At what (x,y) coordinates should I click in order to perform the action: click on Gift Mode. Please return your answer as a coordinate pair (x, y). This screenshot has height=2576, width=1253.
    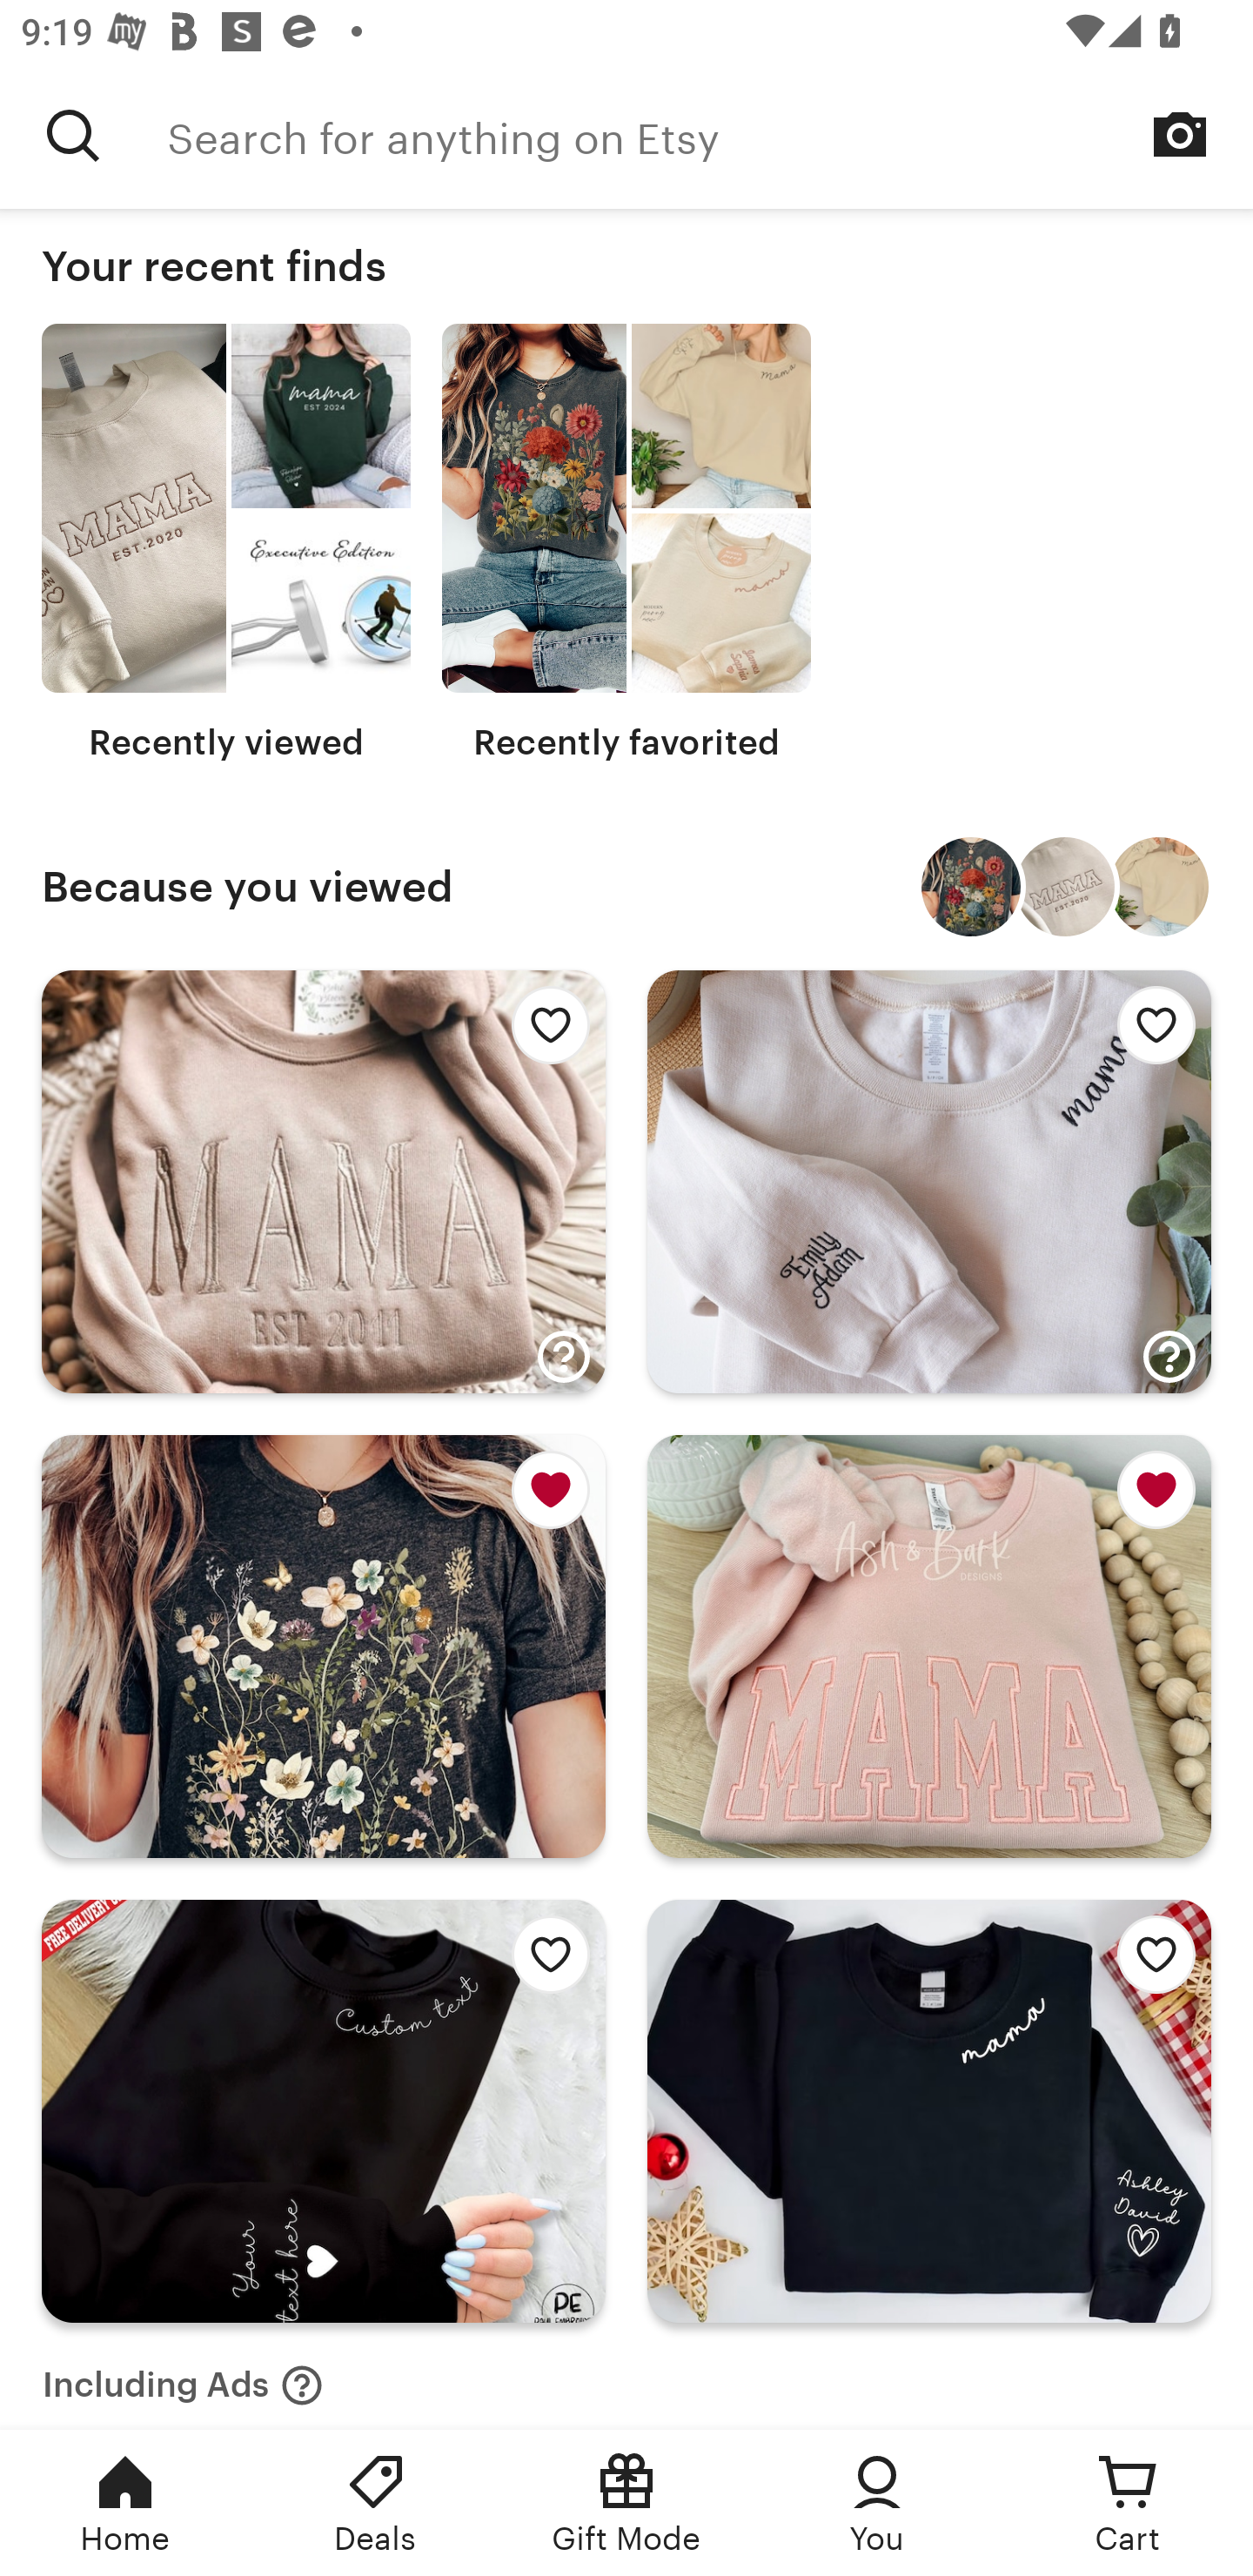
    Looking at the image, I should click on (626, 2503).